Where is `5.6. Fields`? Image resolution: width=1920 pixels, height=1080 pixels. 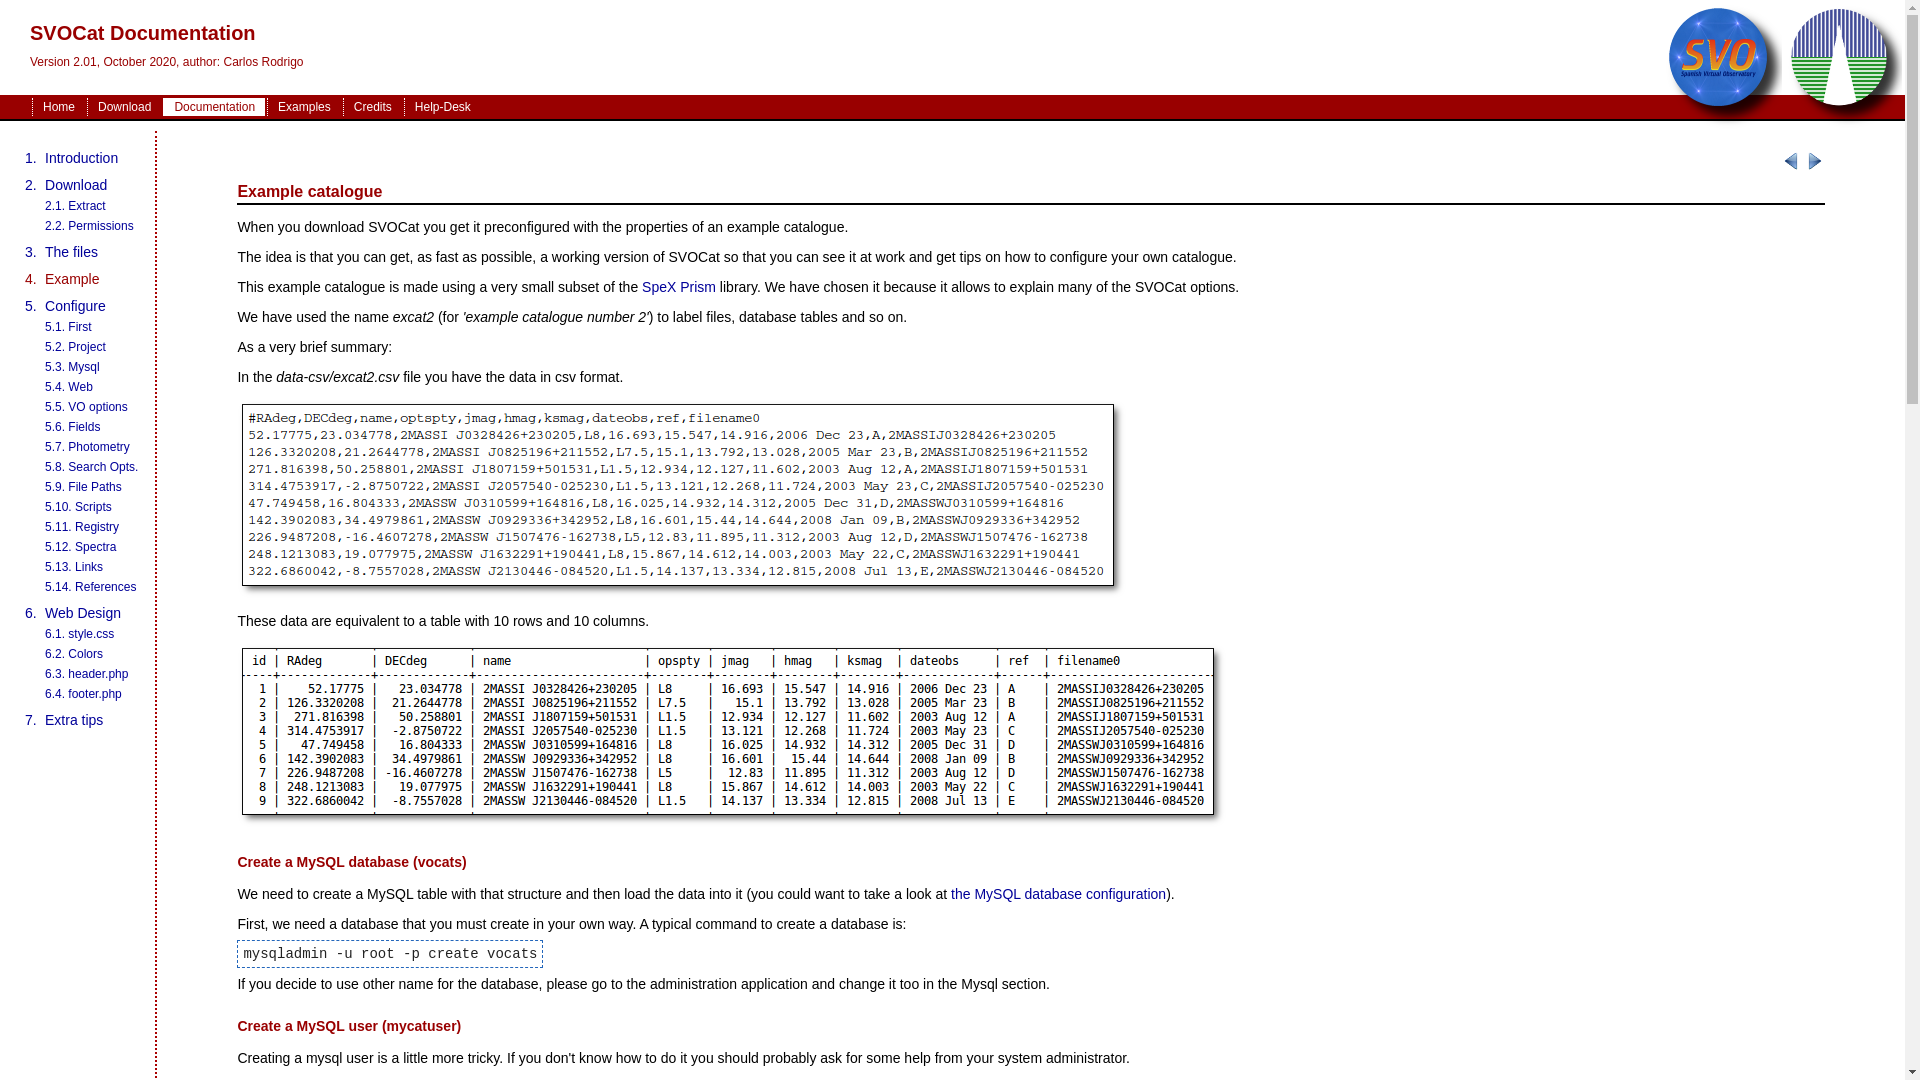 5.6. Fields is located at coordinates (72, 427).